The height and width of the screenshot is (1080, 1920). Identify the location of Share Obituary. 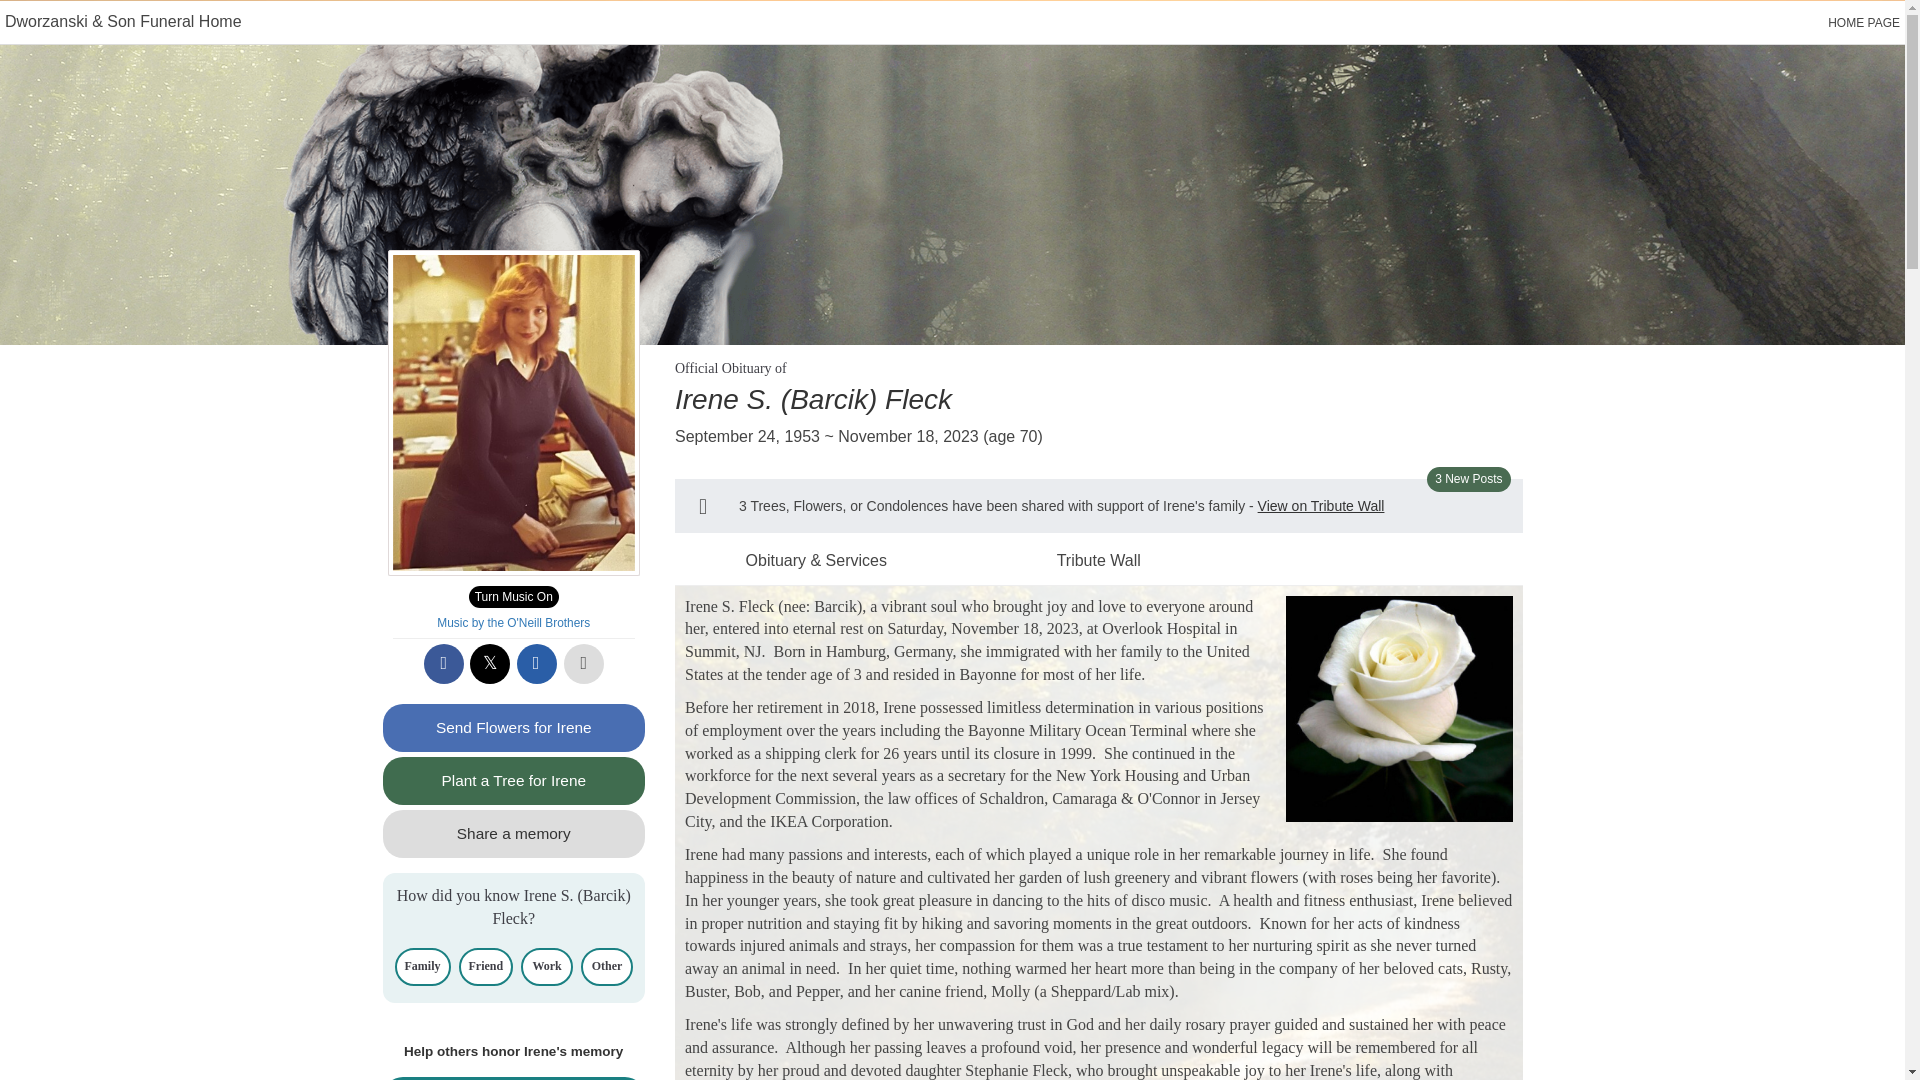
(514, 1078).